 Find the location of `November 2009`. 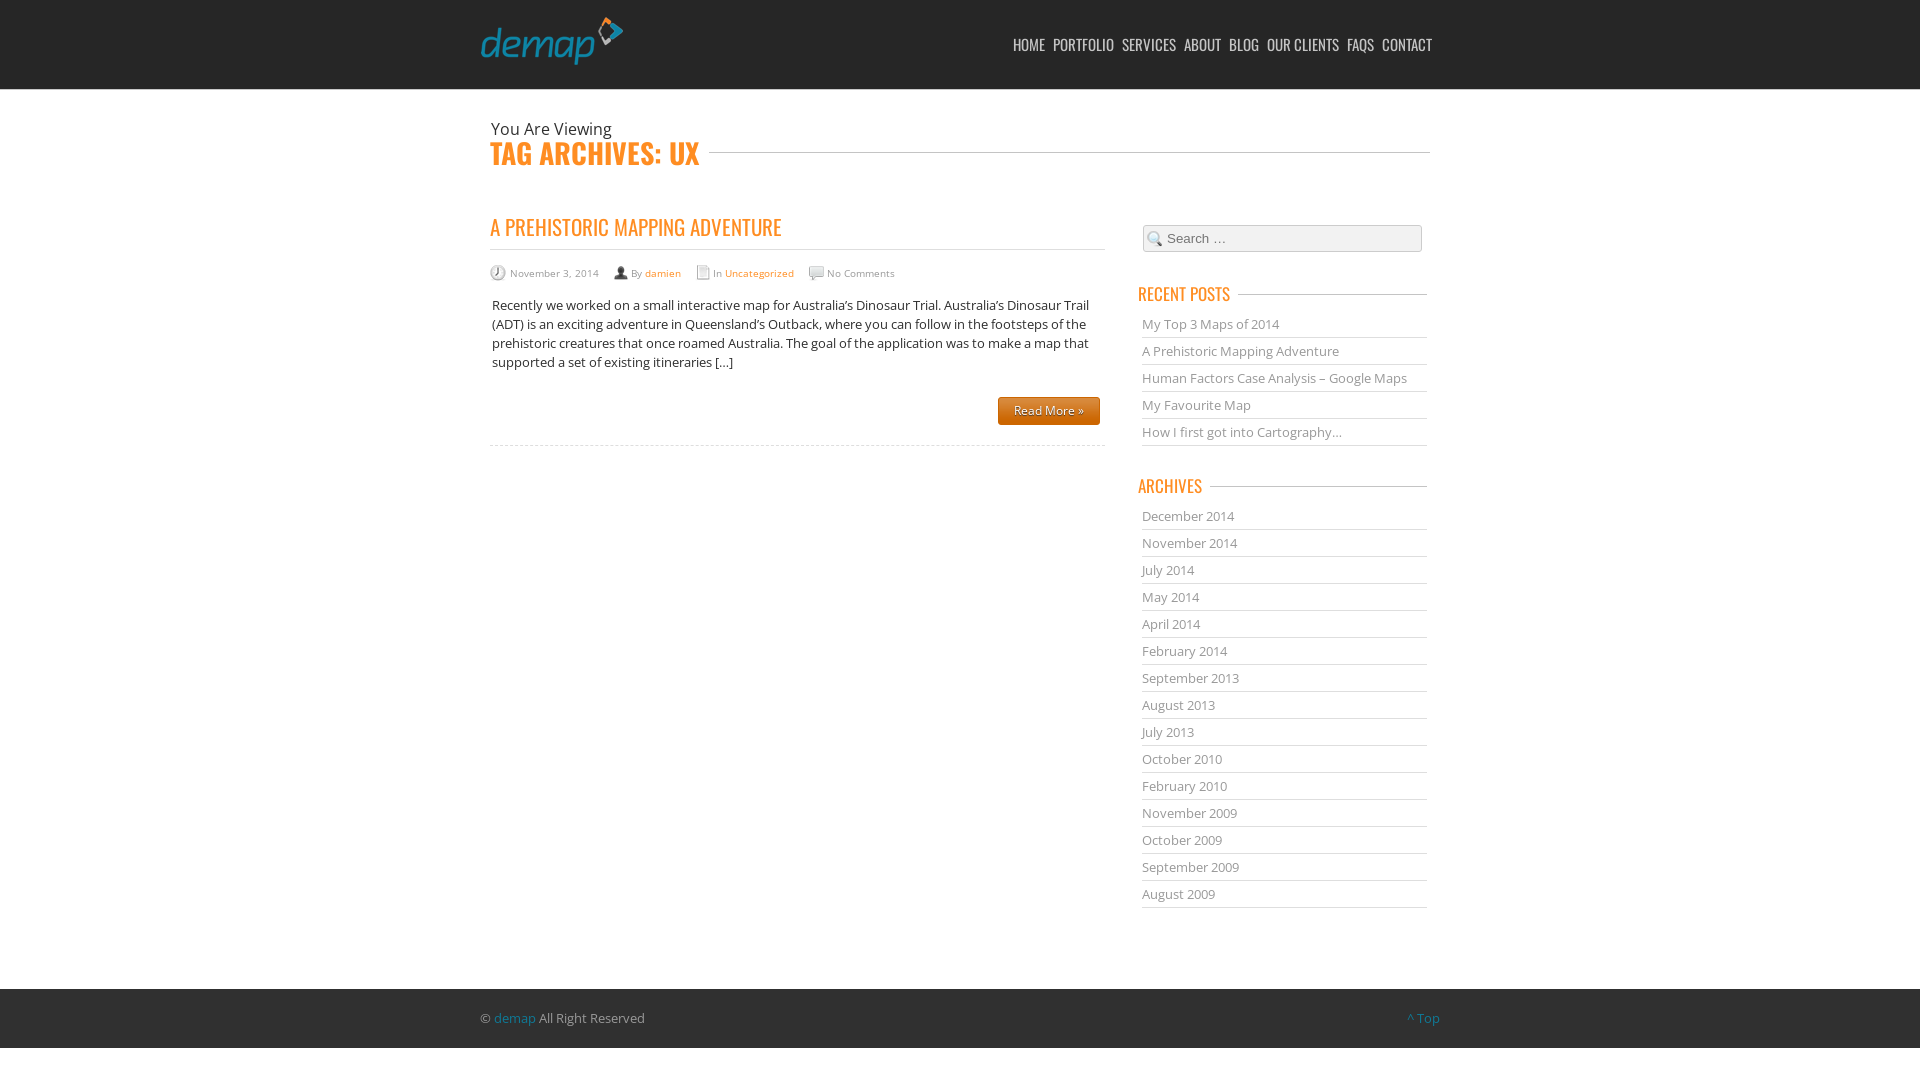

November 2009 is located at coordinates (1190, 813).